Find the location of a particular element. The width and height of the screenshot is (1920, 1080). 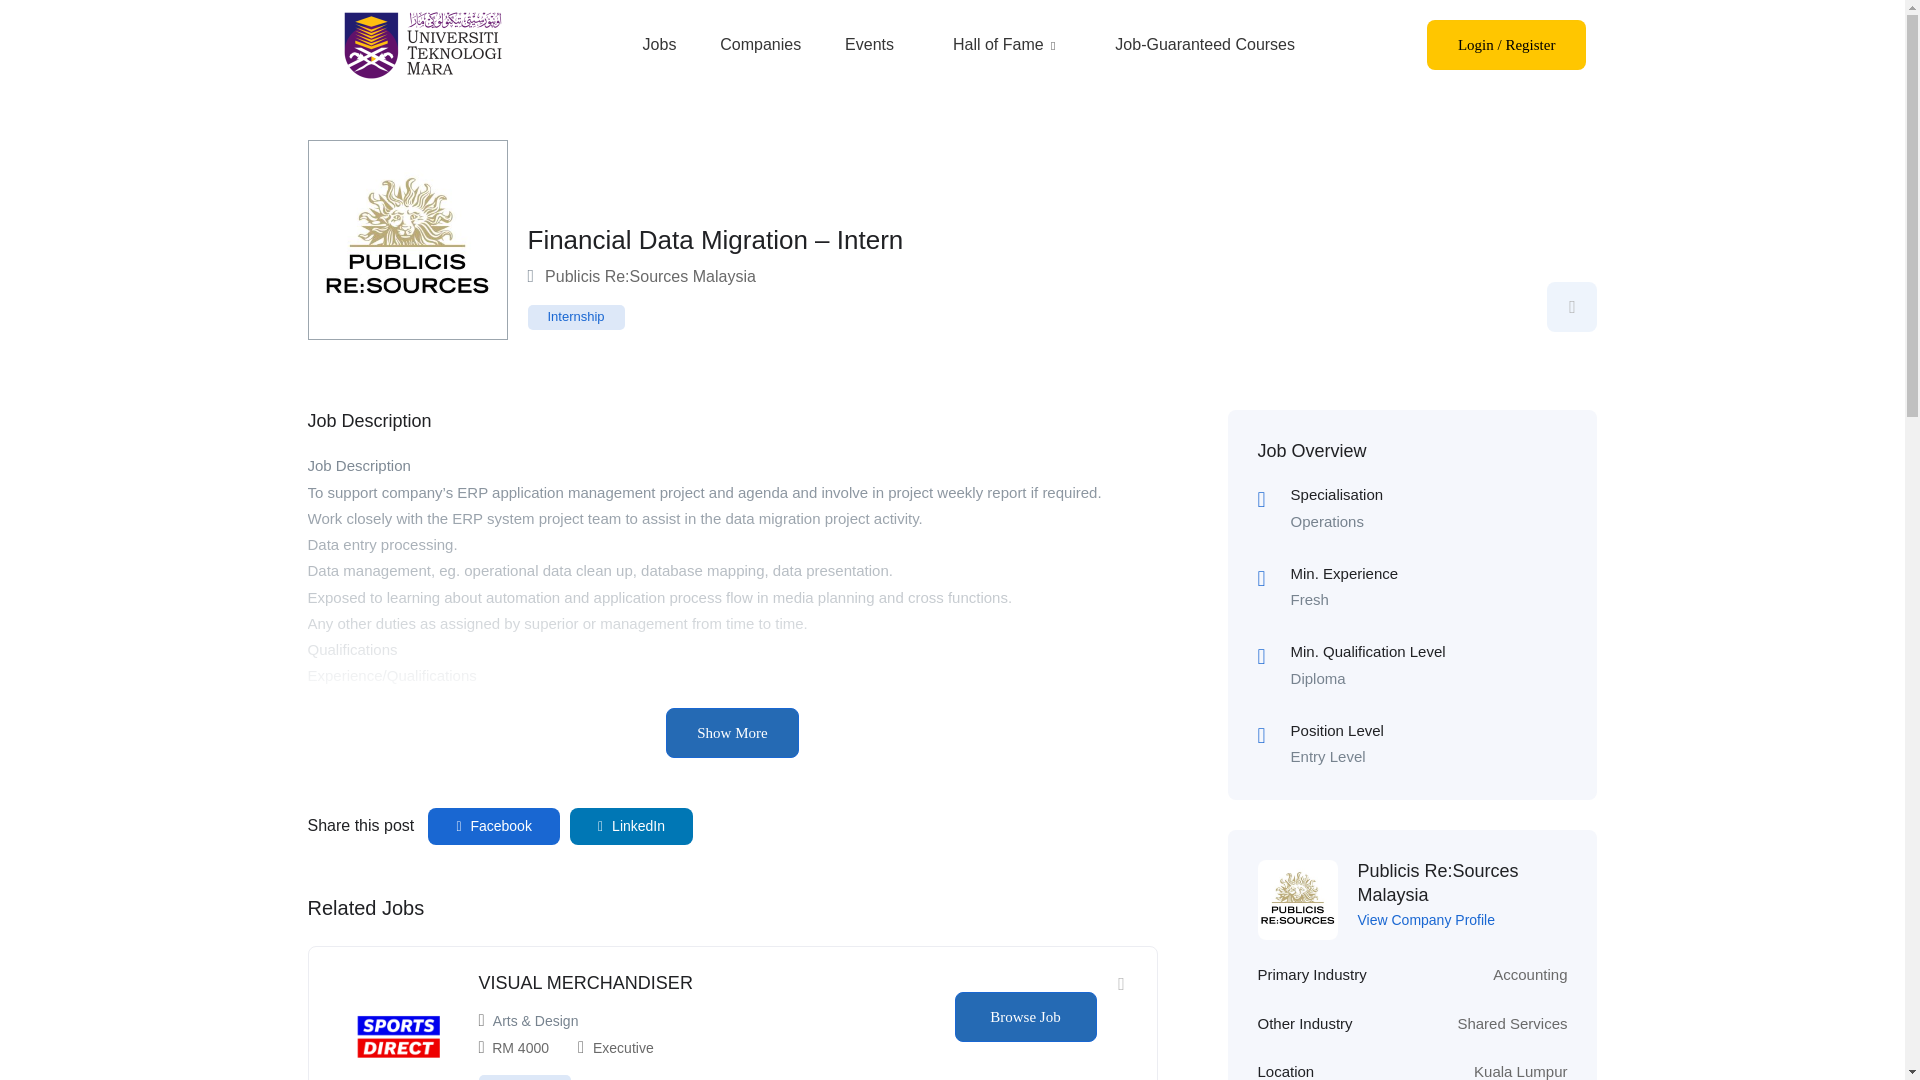

Jobs is located at coordinates (660, 45).